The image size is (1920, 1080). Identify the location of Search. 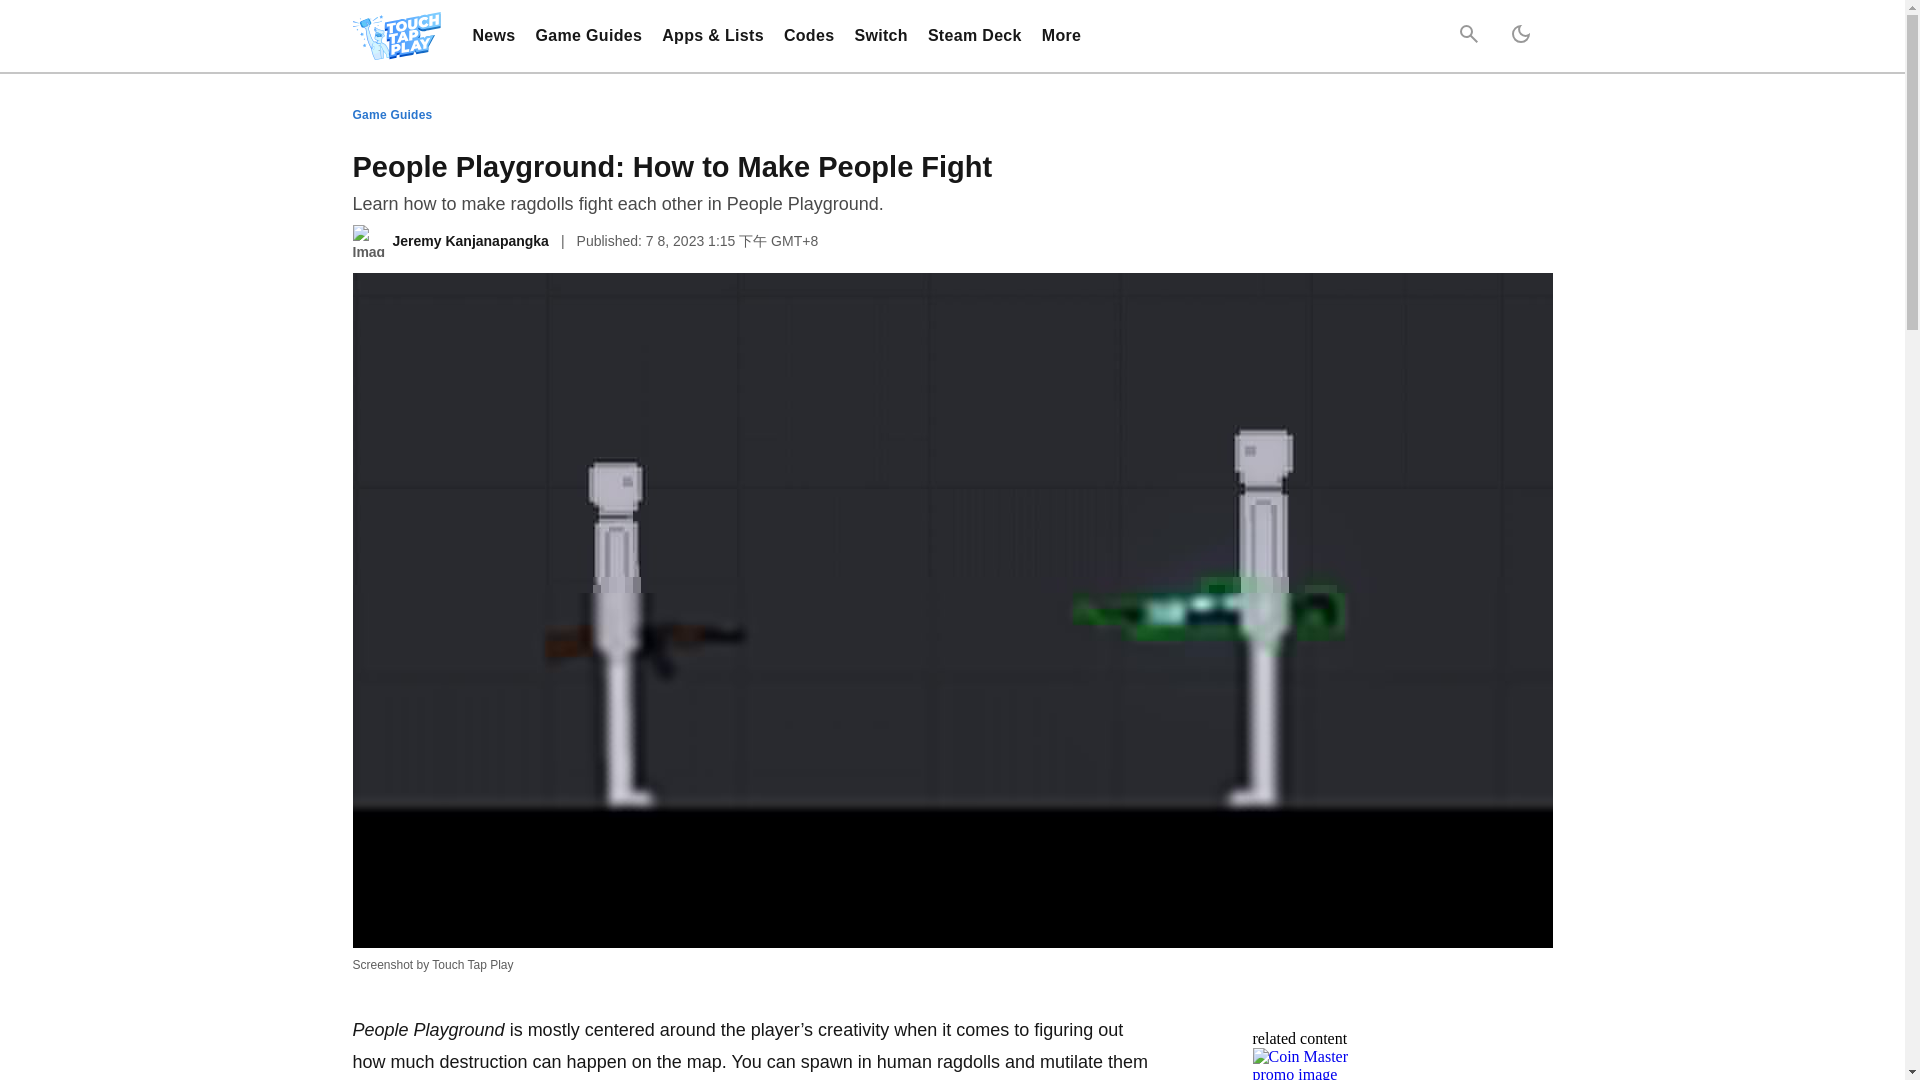
(1468, 36).